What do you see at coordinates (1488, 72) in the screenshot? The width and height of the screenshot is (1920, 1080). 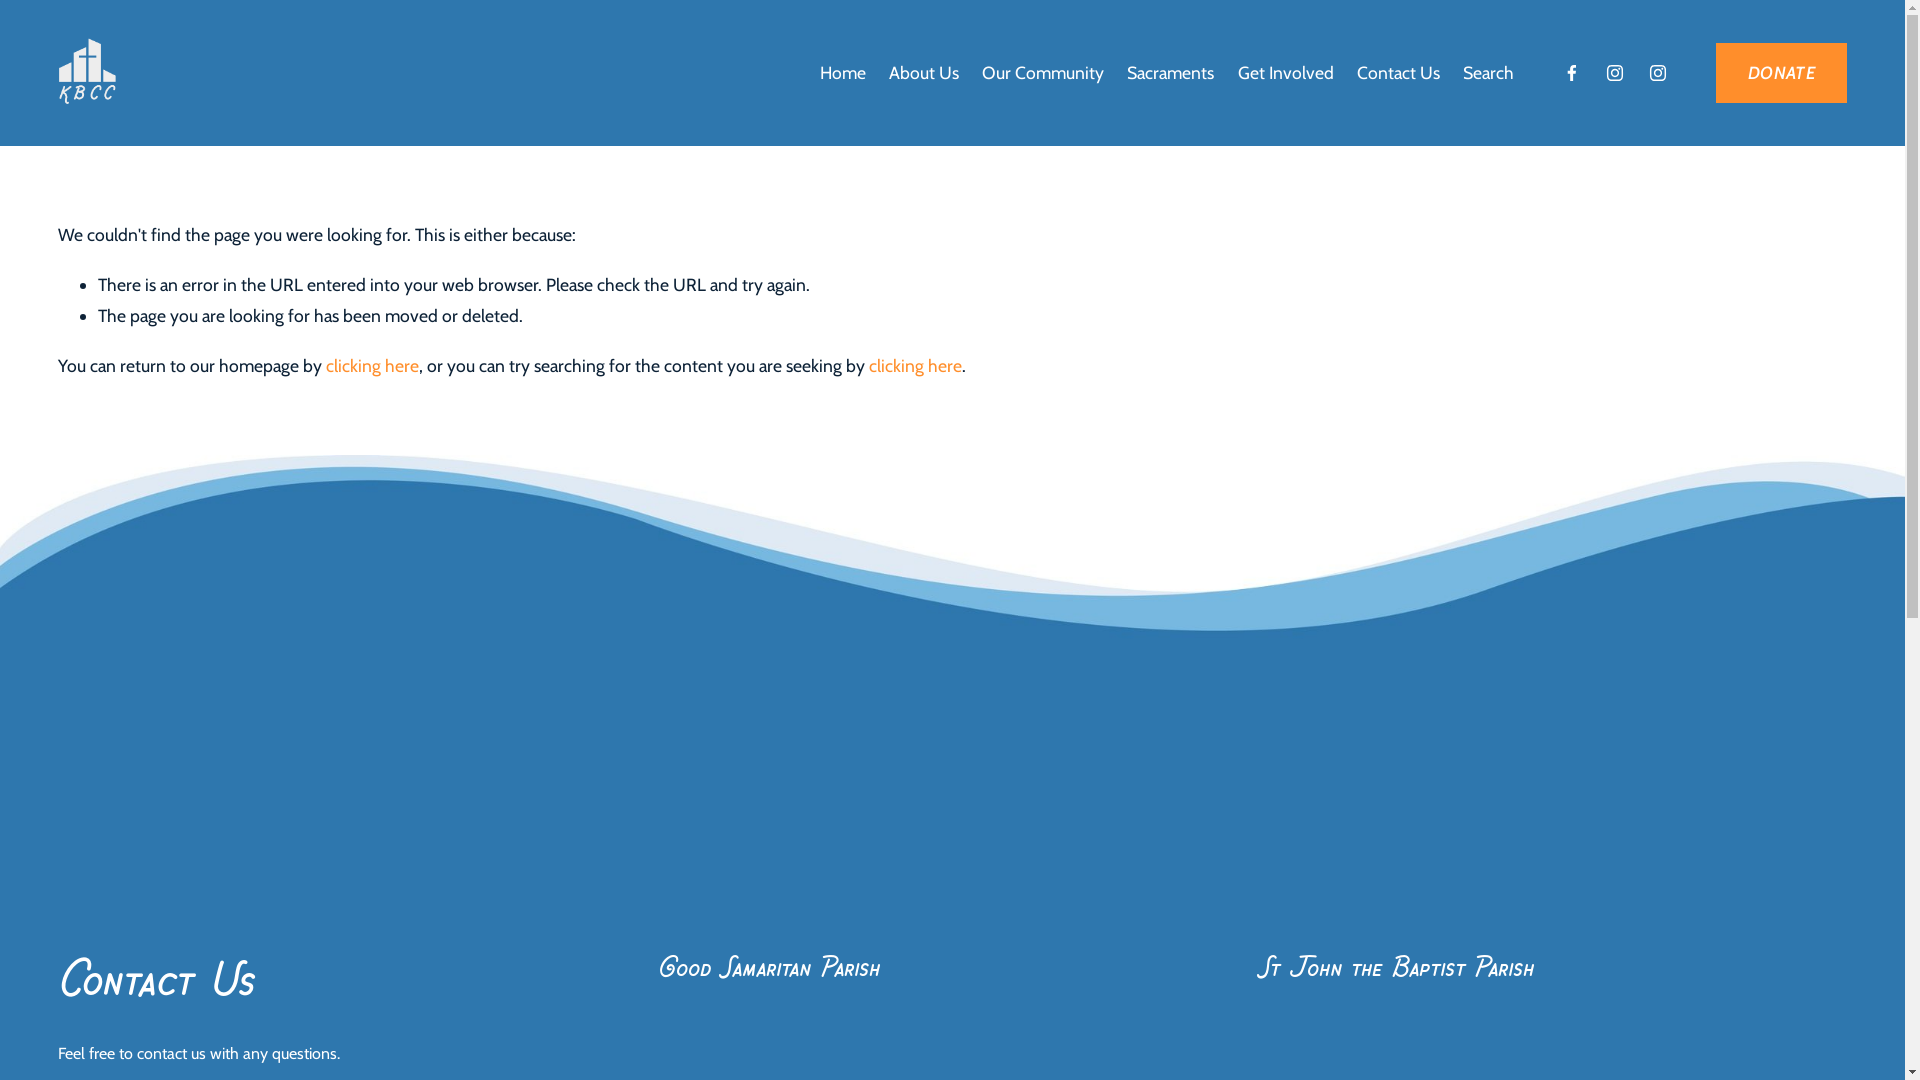 I see `Search` at bounding box center [1488, 72].